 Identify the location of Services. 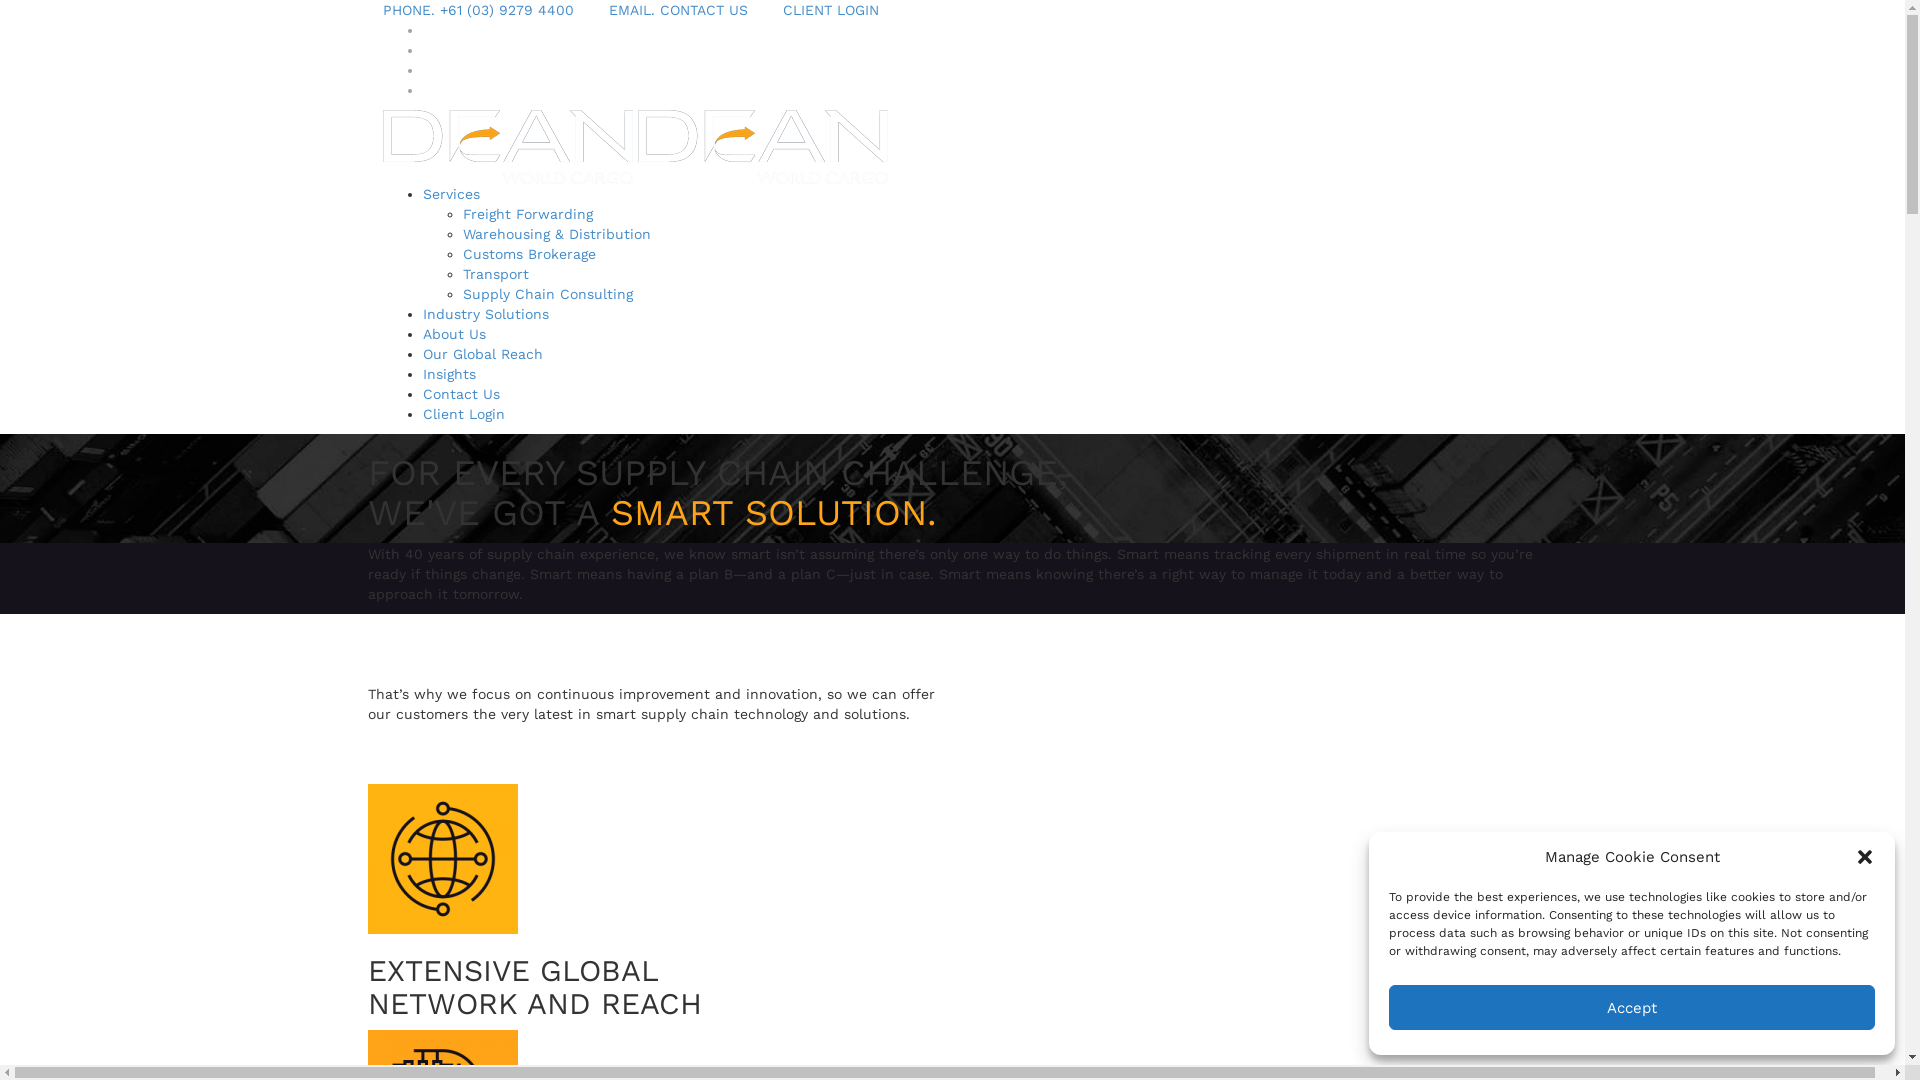
(450, 194).